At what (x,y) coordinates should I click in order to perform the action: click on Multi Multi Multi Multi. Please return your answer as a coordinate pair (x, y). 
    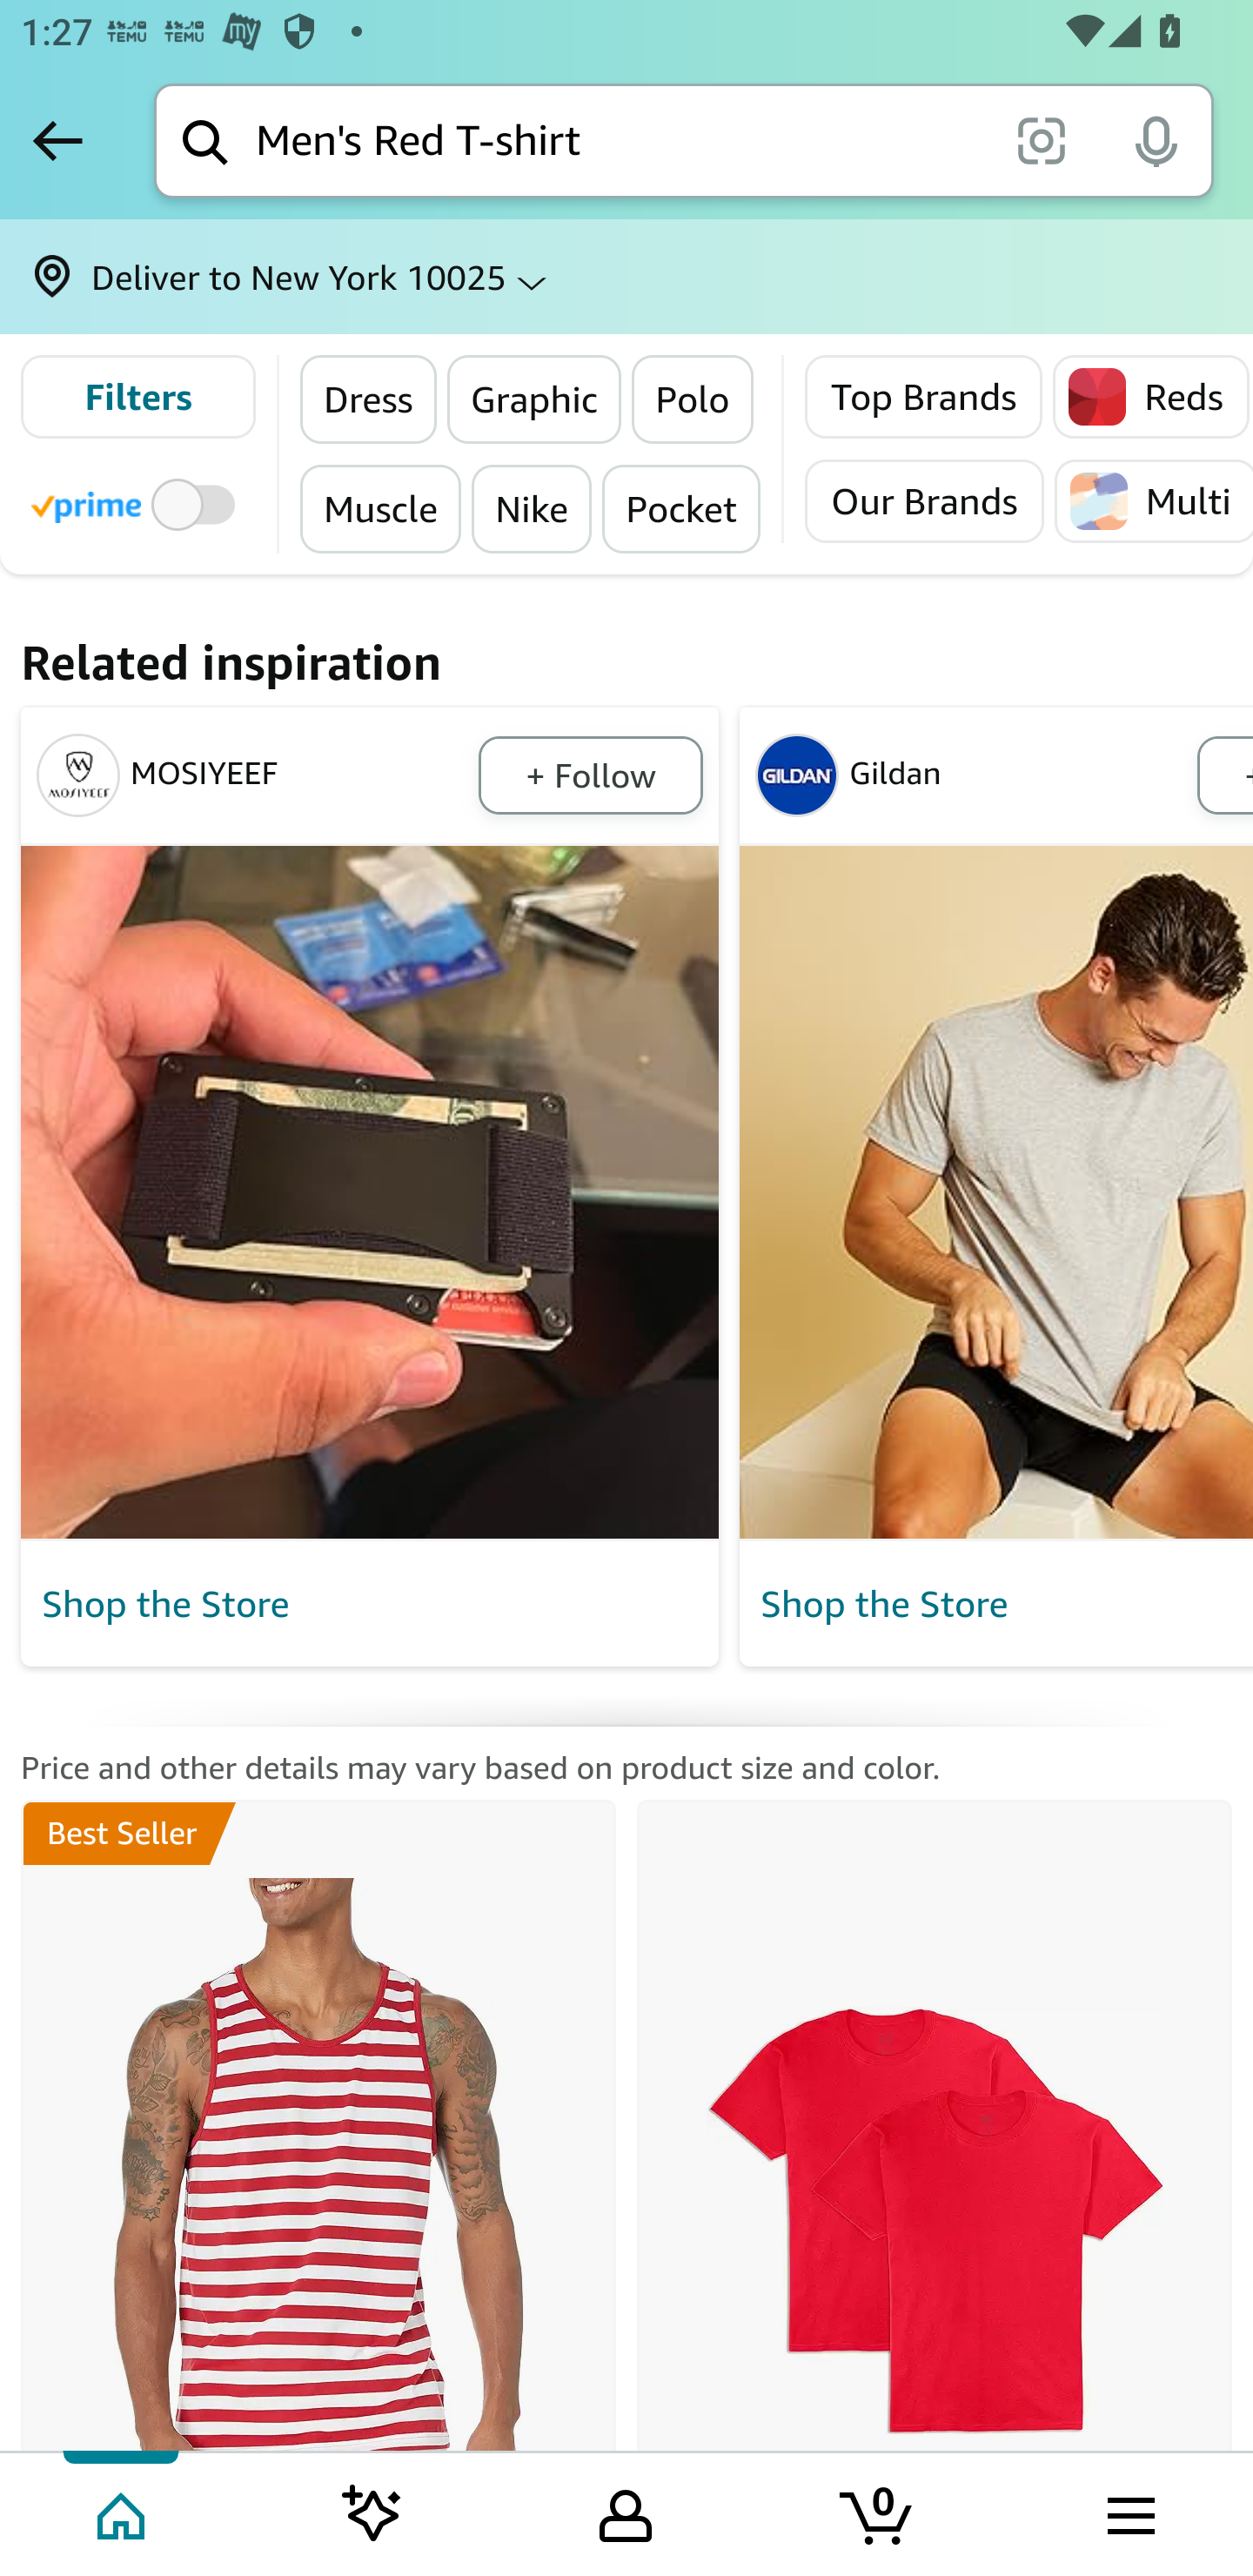
    Looking at the image, I should click on (1152, 500).